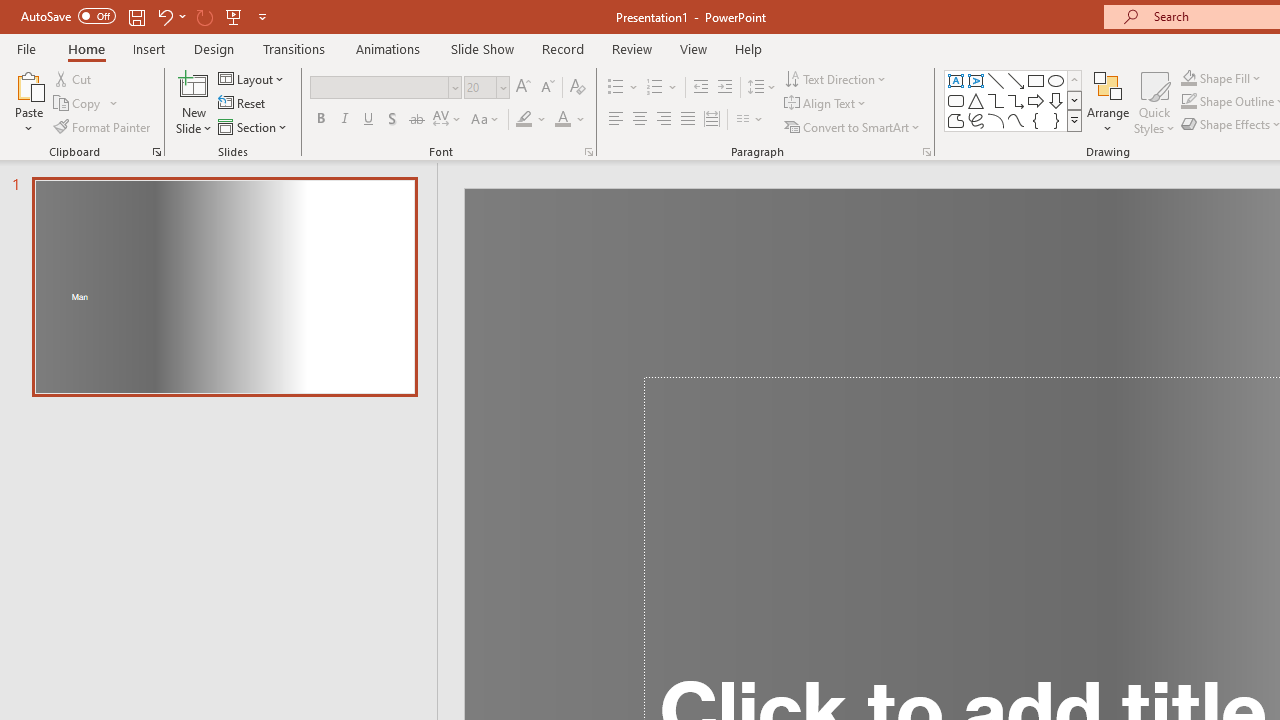 This screenshot has height=720, width=1280. I want to click on Bullets, so click(624, 88).